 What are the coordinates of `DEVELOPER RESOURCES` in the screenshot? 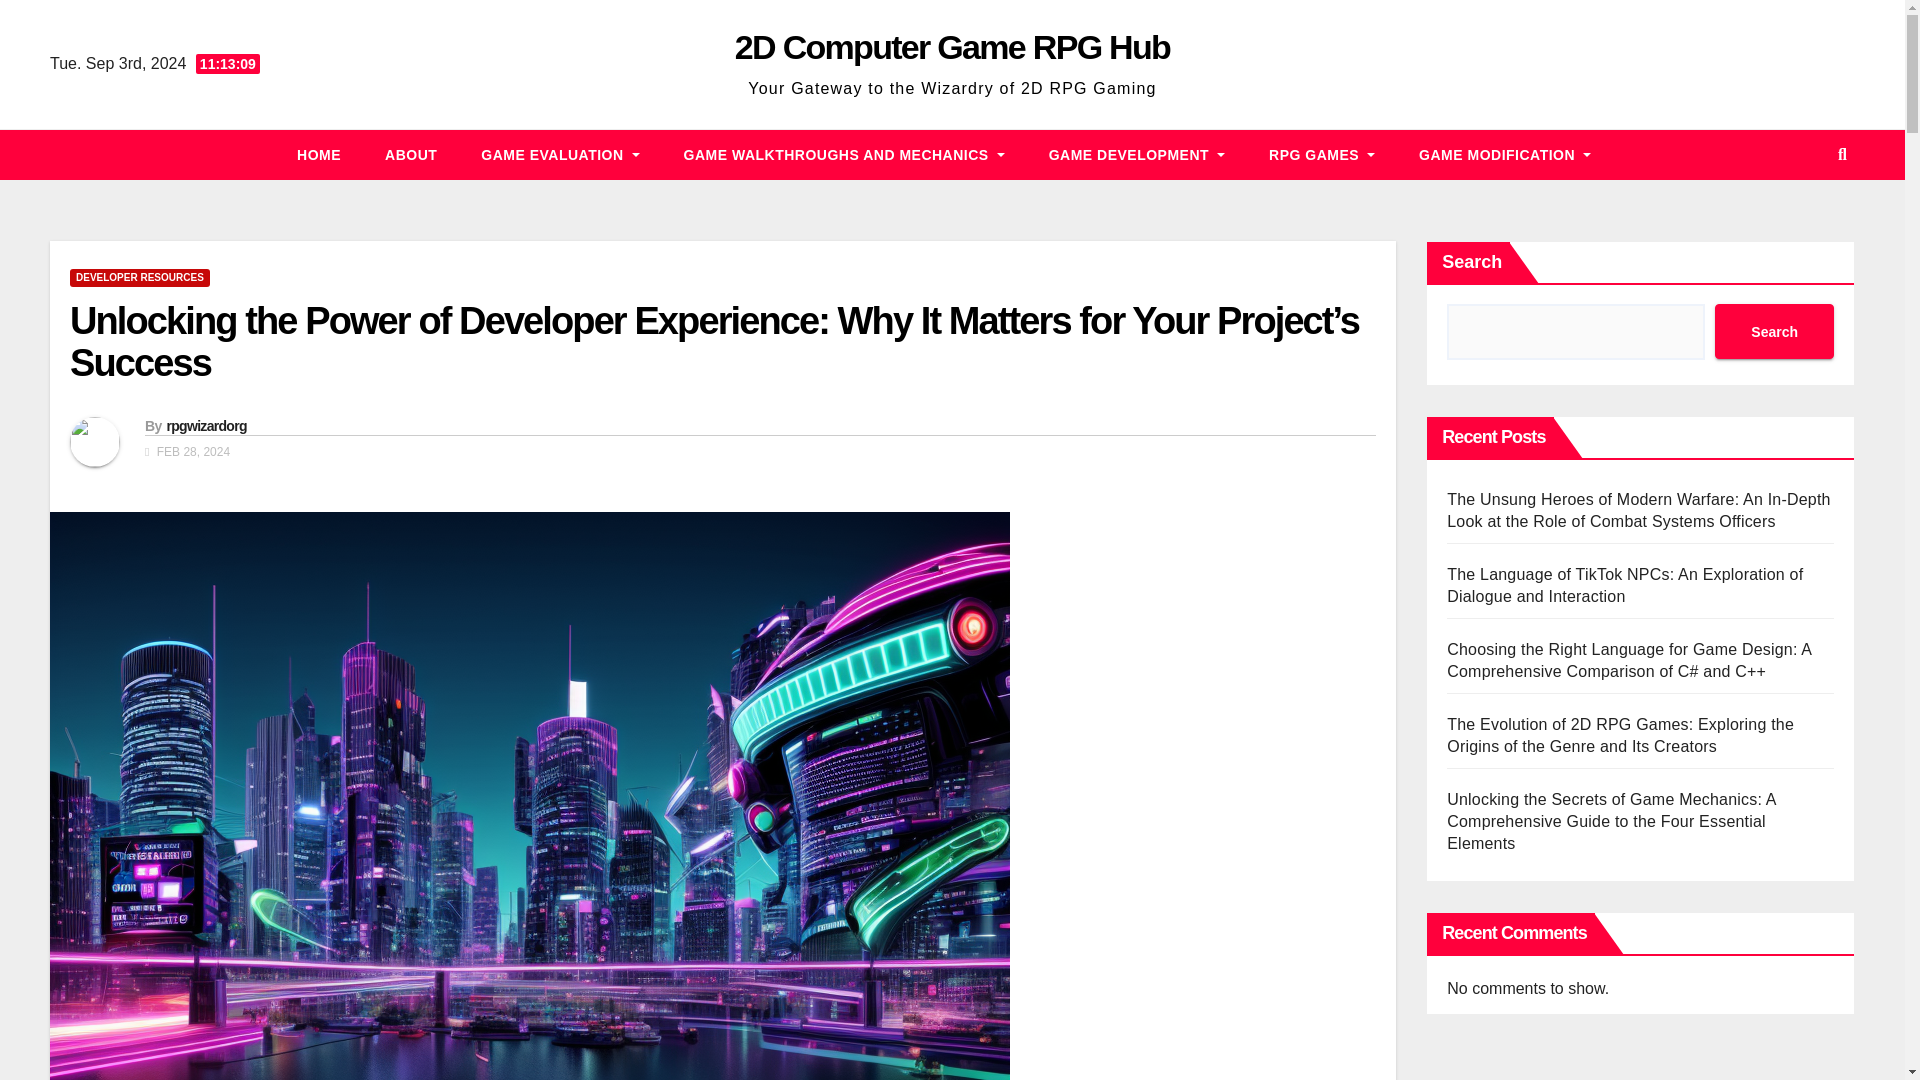 It's located at (139, 278).